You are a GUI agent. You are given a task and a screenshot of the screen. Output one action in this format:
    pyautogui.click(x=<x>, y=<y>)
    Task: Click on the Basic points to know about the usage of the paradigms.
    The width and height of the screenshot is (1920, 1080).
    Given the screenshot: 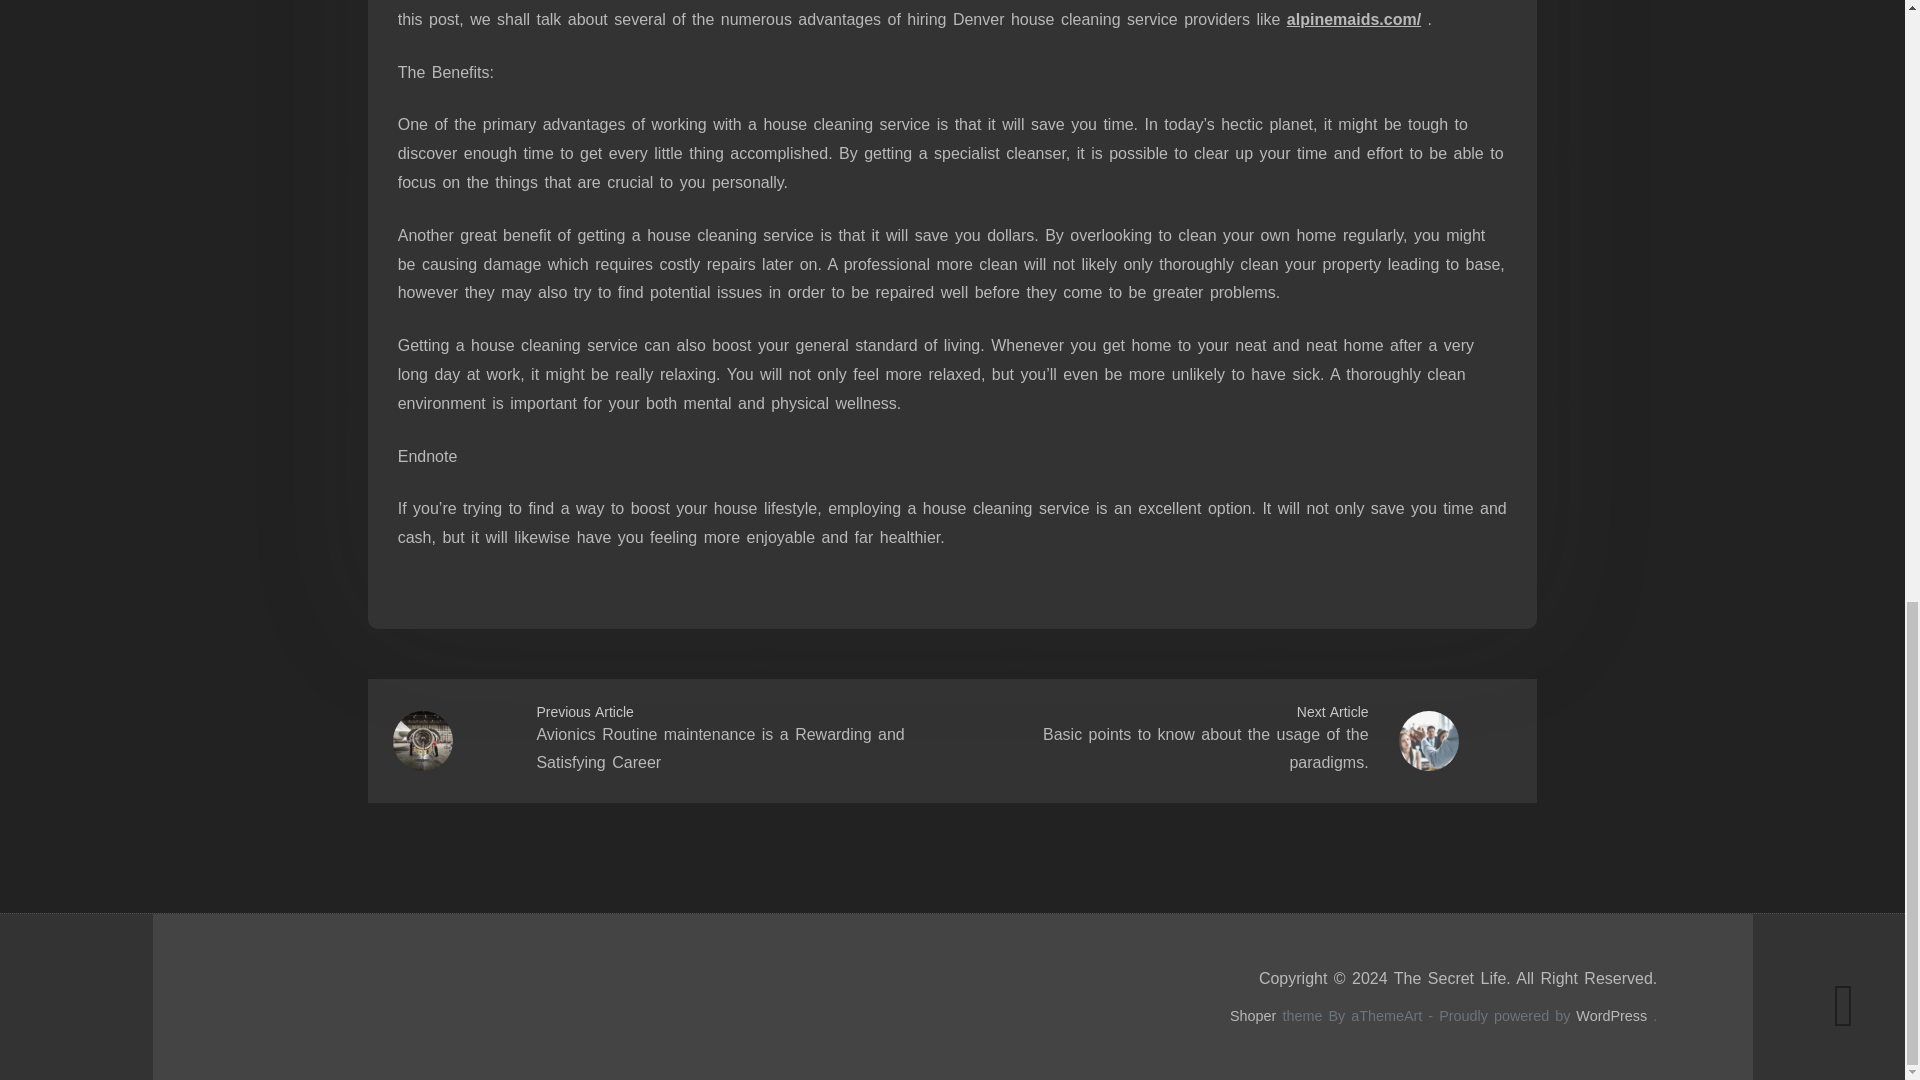 What is the action you would take?
    pyautogui.click(x=1205, y=748)
    